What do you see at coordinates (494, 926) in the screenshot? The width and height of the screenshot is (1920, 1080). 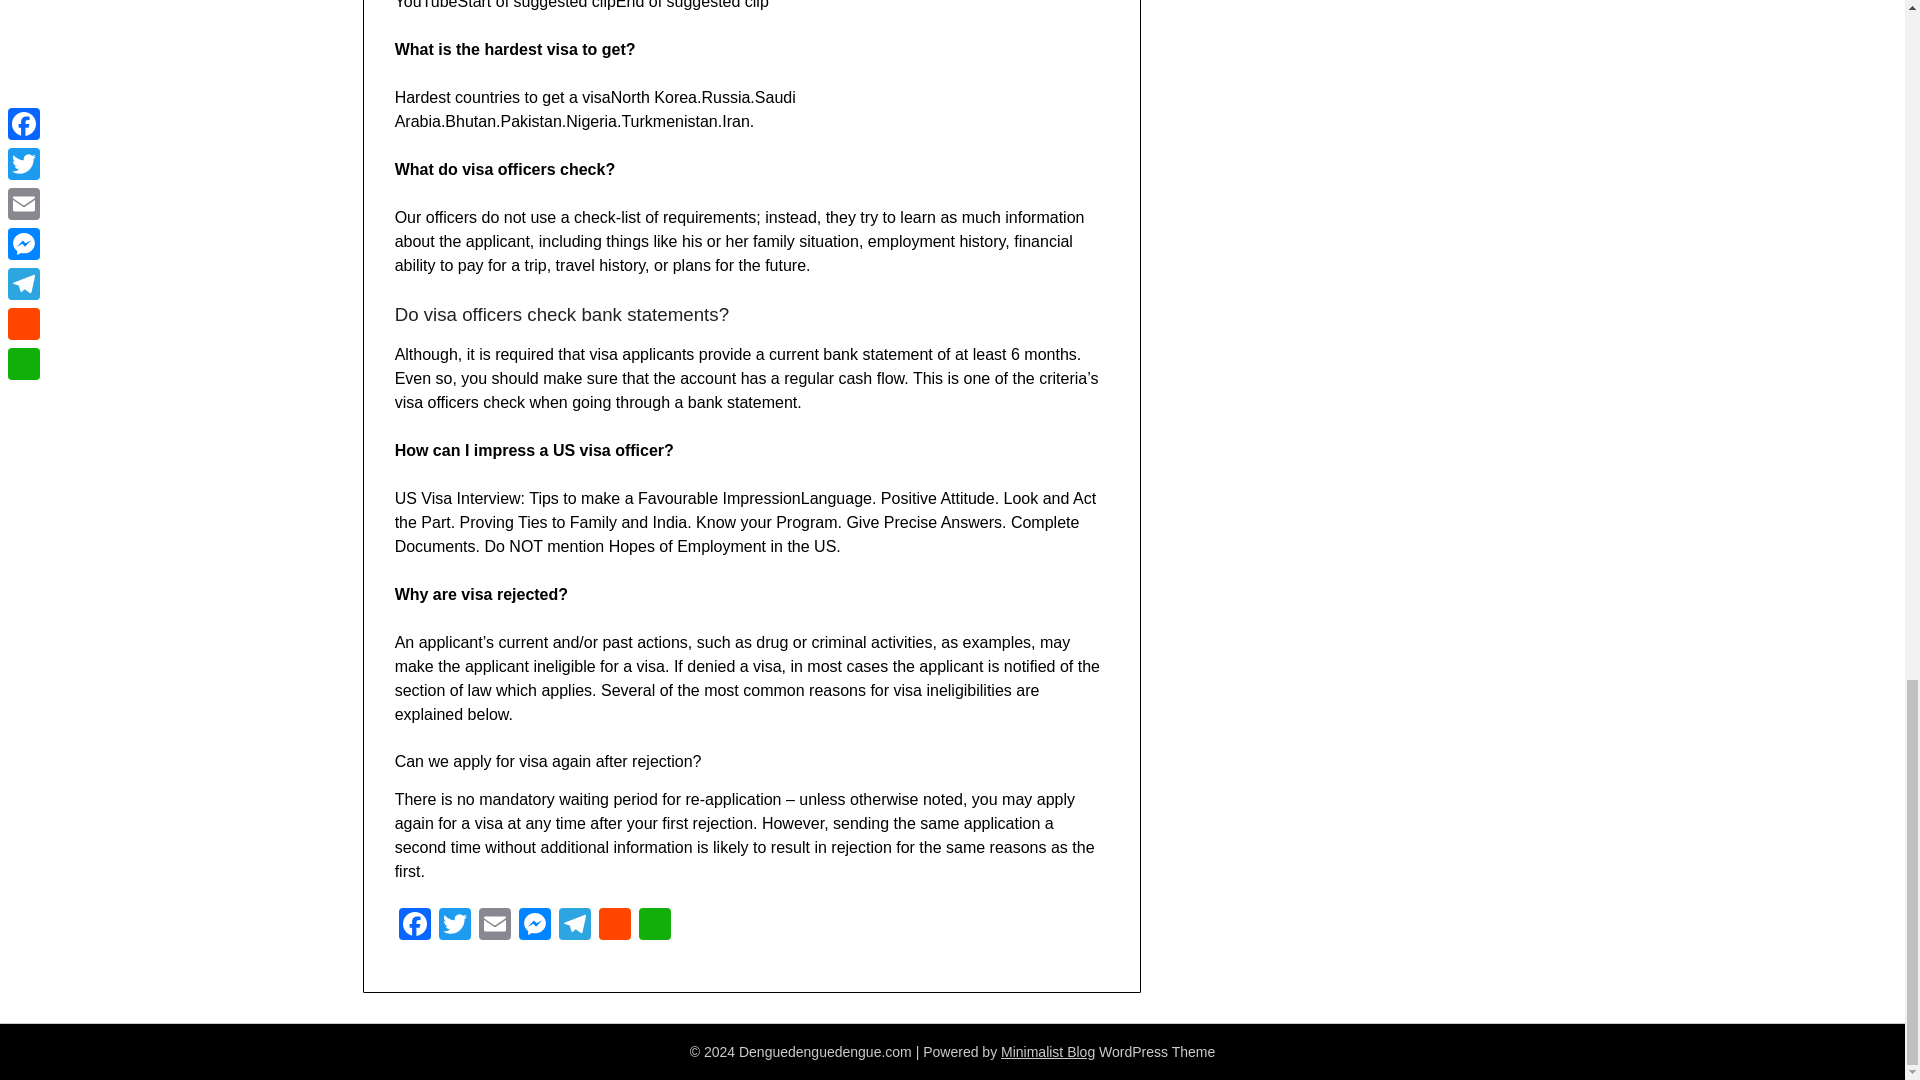 I see `Email` at bounding box center [494, 926].